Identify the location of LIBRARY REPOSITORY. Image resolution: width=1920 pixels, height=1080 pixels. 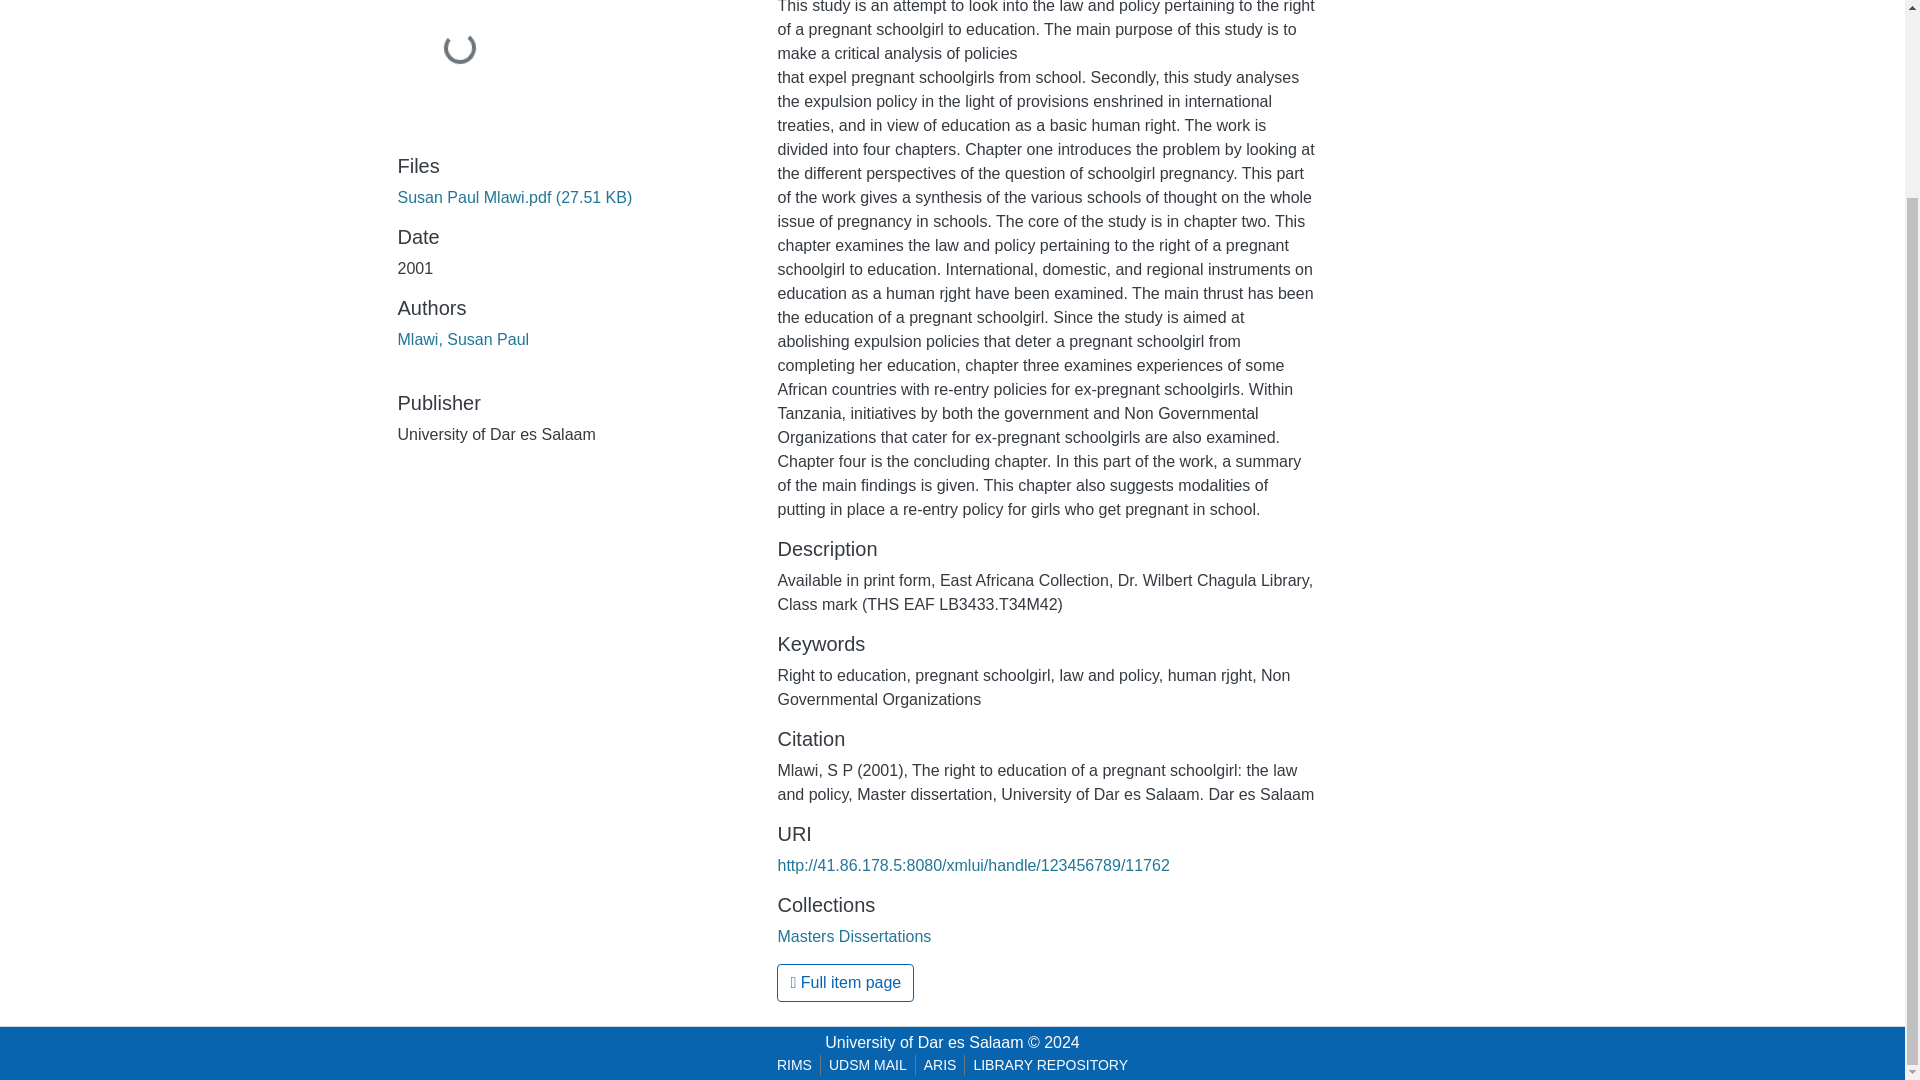
(1050, 1065).